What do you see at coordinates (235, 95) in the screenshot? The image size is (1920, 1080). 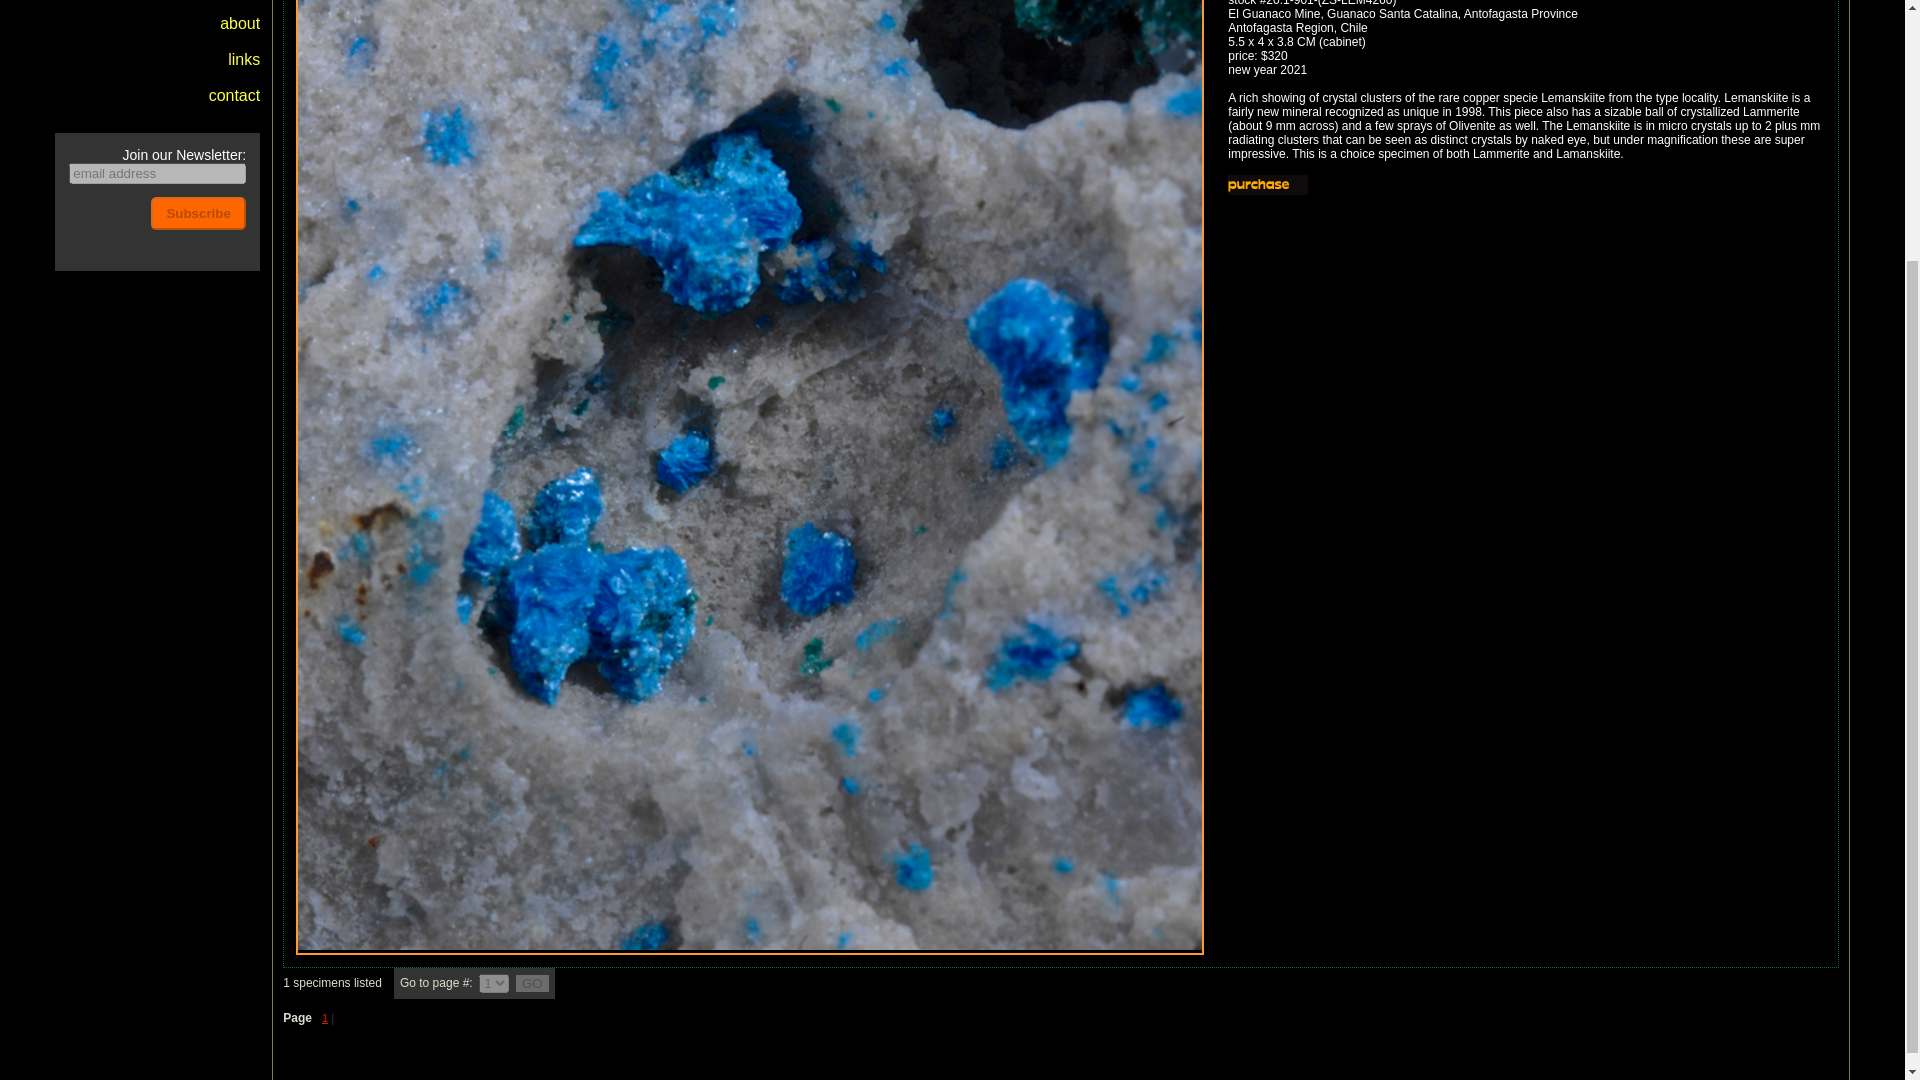 I see `contact` at bounding box center [235, 95].